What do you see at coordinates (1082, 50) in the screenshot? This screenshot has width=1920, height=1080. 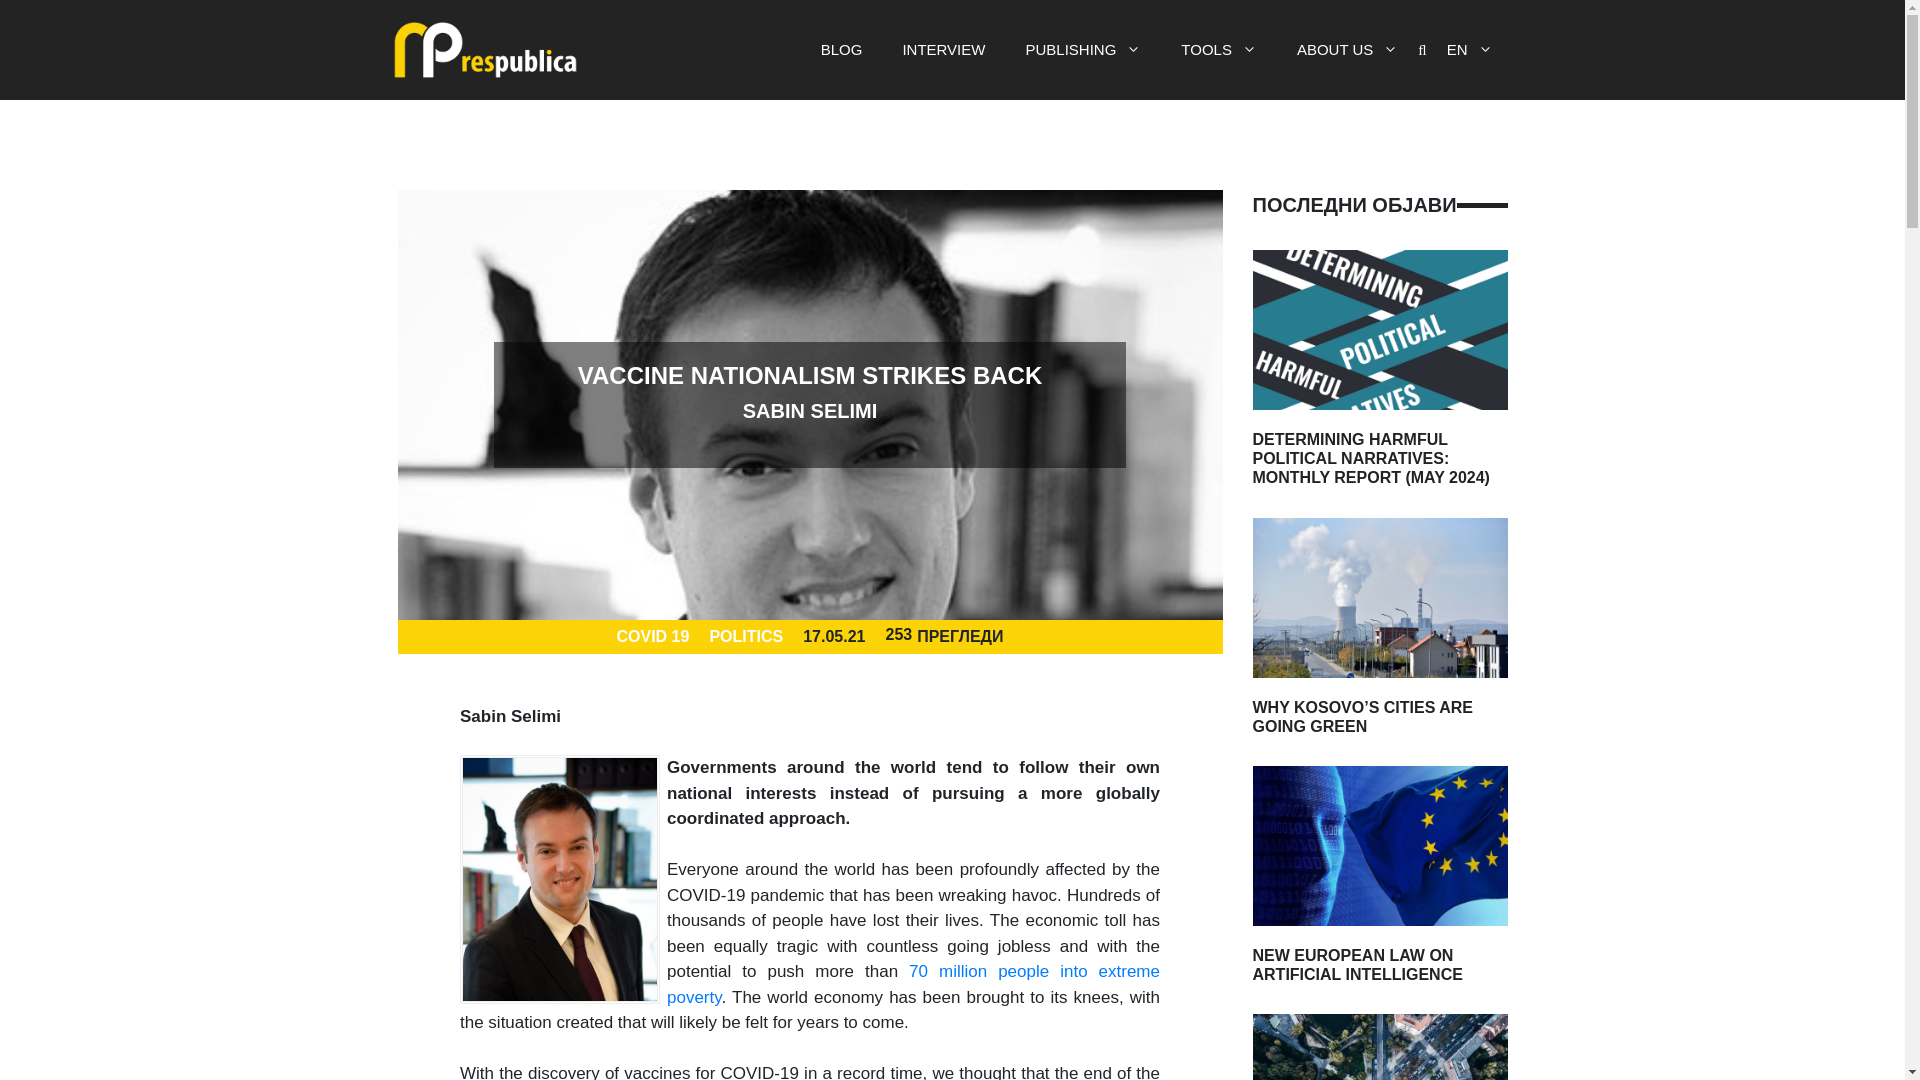 I see `PUBLISHING` at bounding box center [1082, 50].